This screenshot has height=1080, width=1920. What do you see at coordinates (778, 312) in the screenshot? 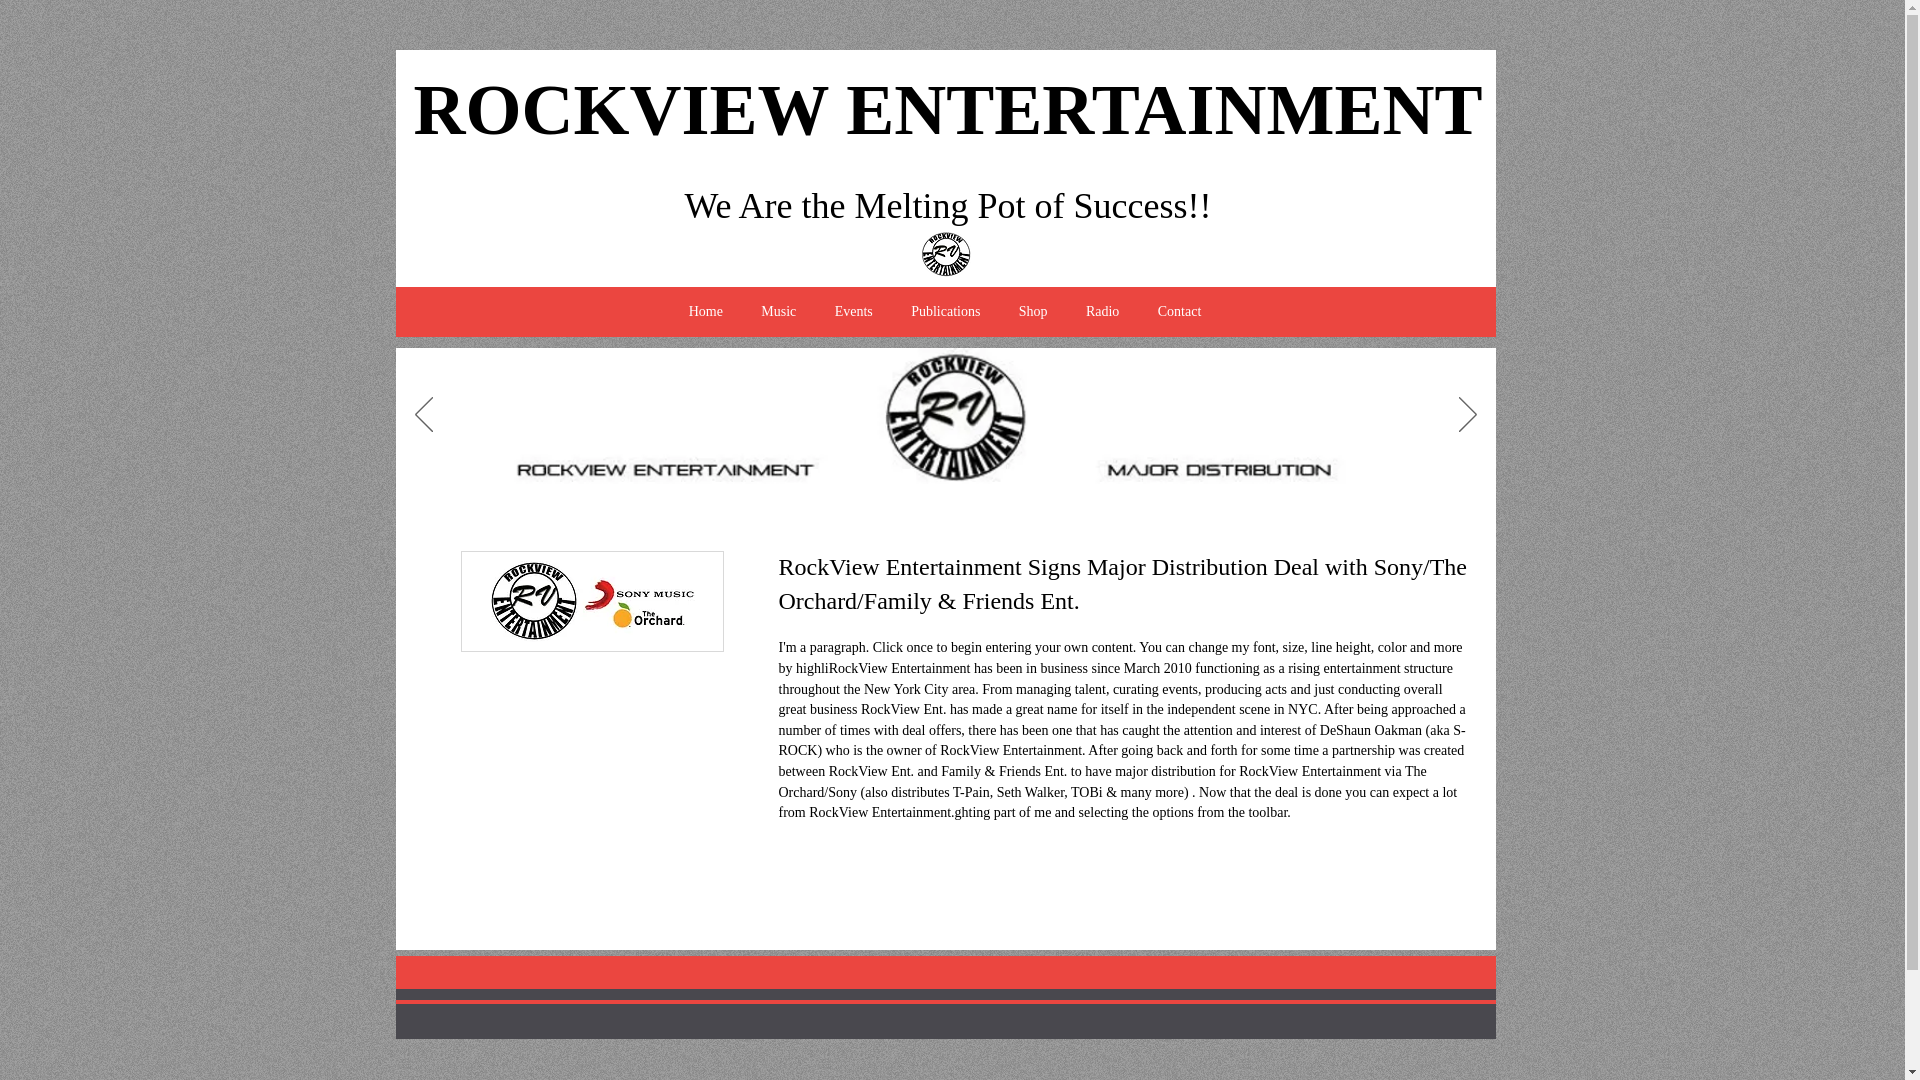
I see `Music` at bounding box center [778, 312].